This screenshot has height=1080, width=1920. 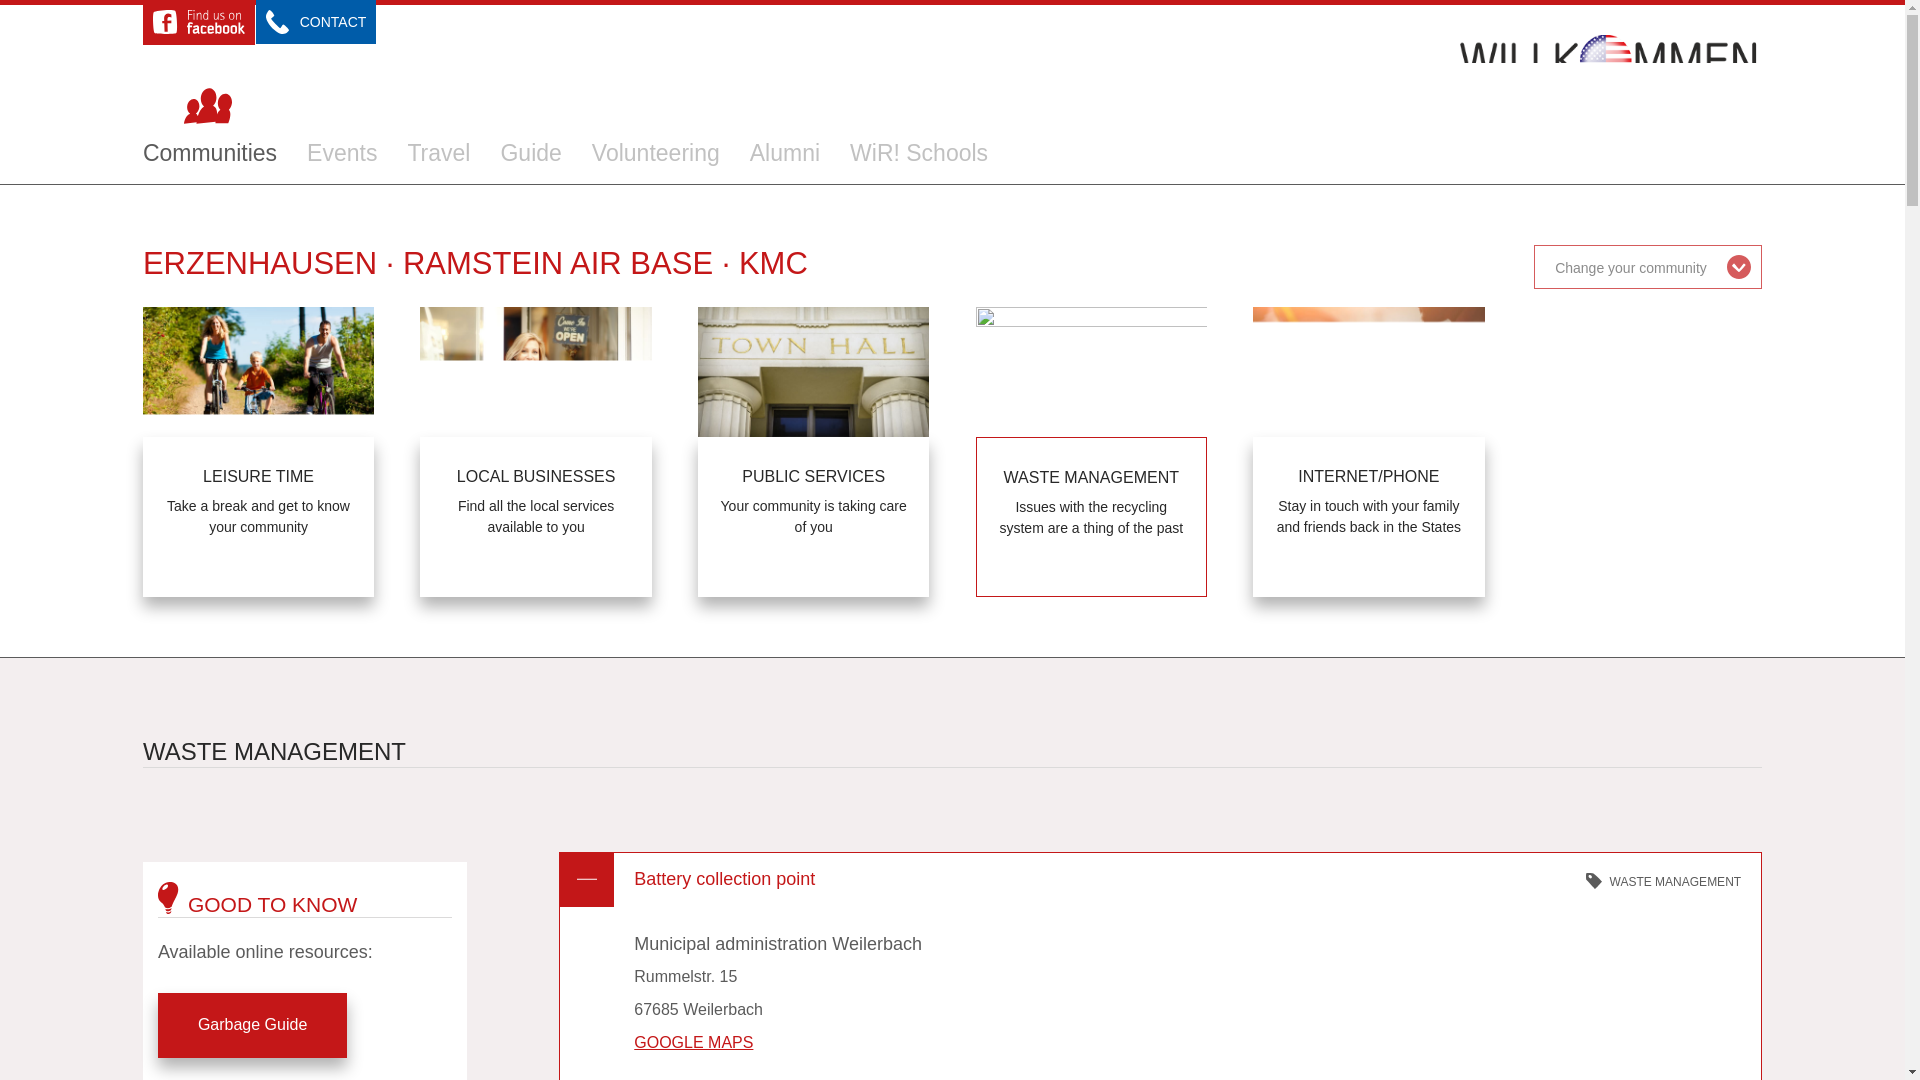 What do you see at coordinates (530, 153) in the screenshot?
I see `Guide` at bounding box center [530, 153].